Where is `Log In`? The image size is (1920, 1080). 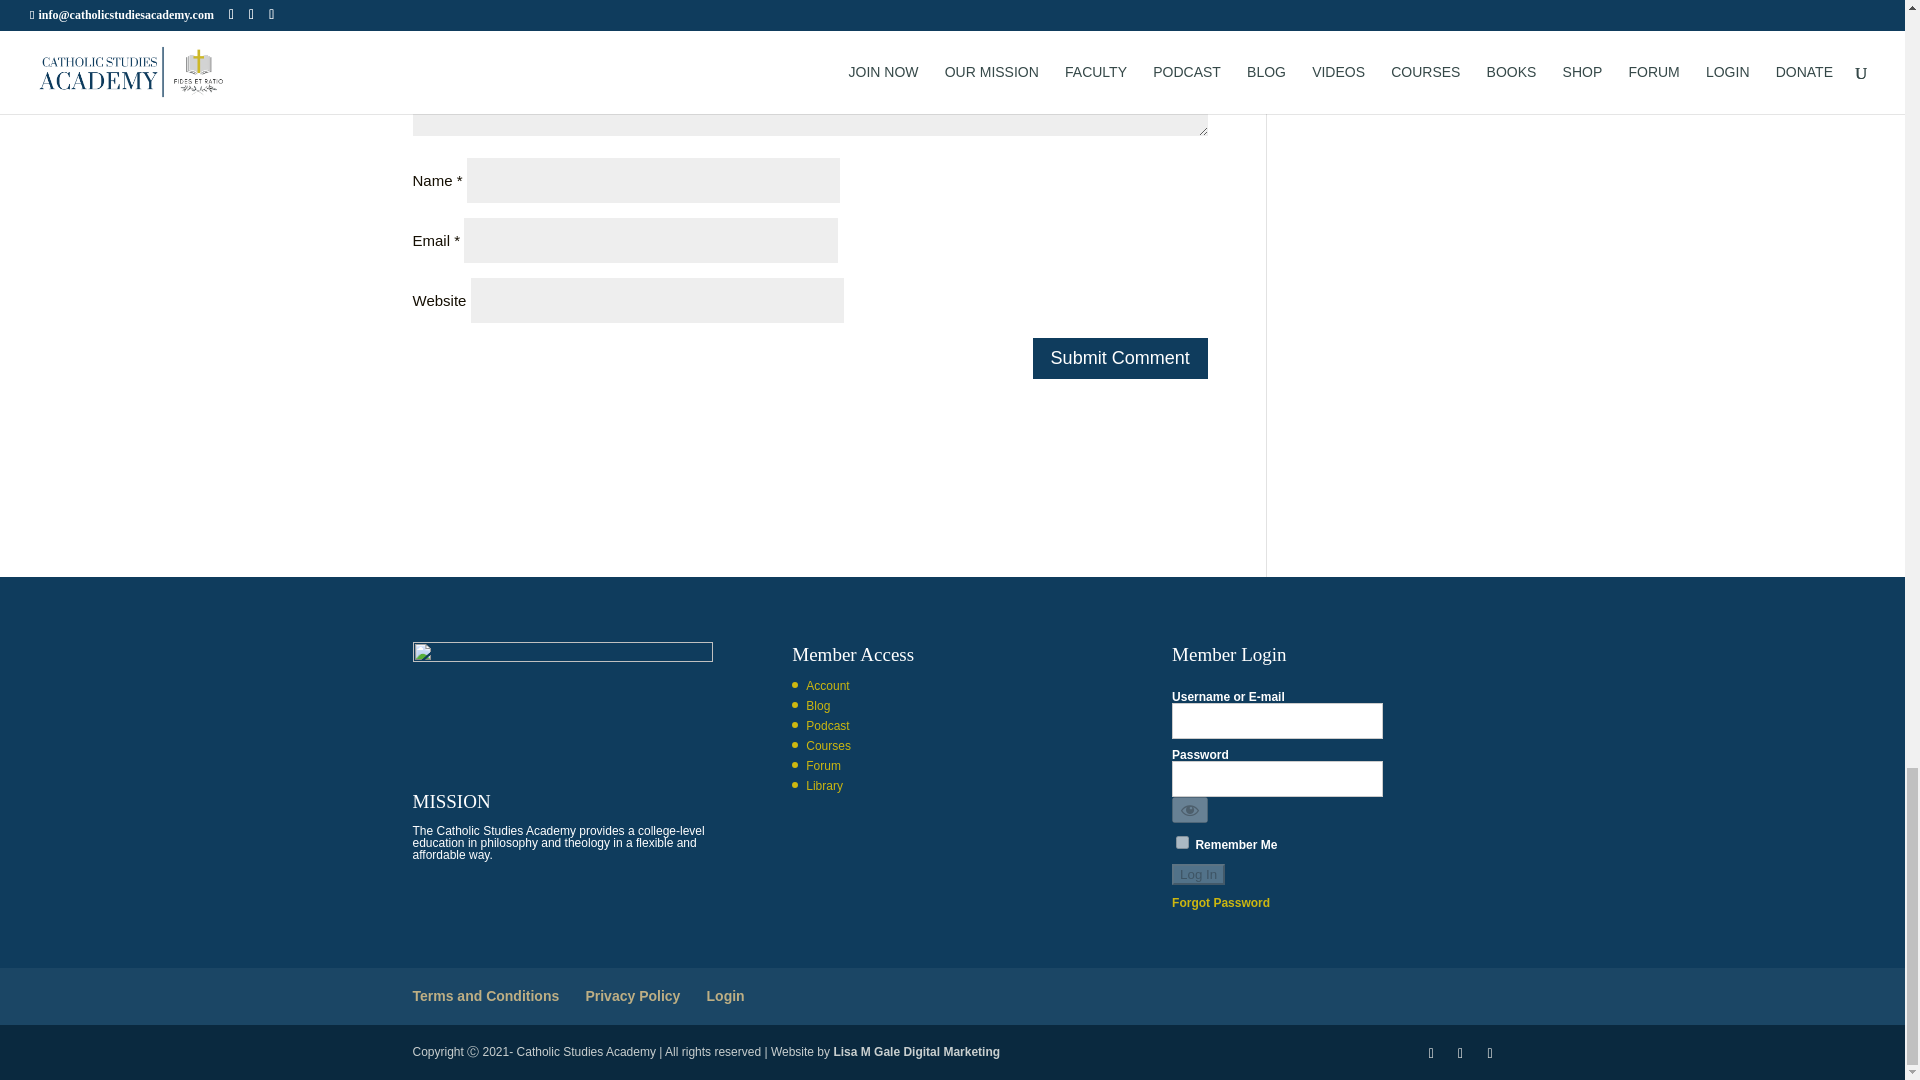
Log In is located at coordinates (1198, 874).